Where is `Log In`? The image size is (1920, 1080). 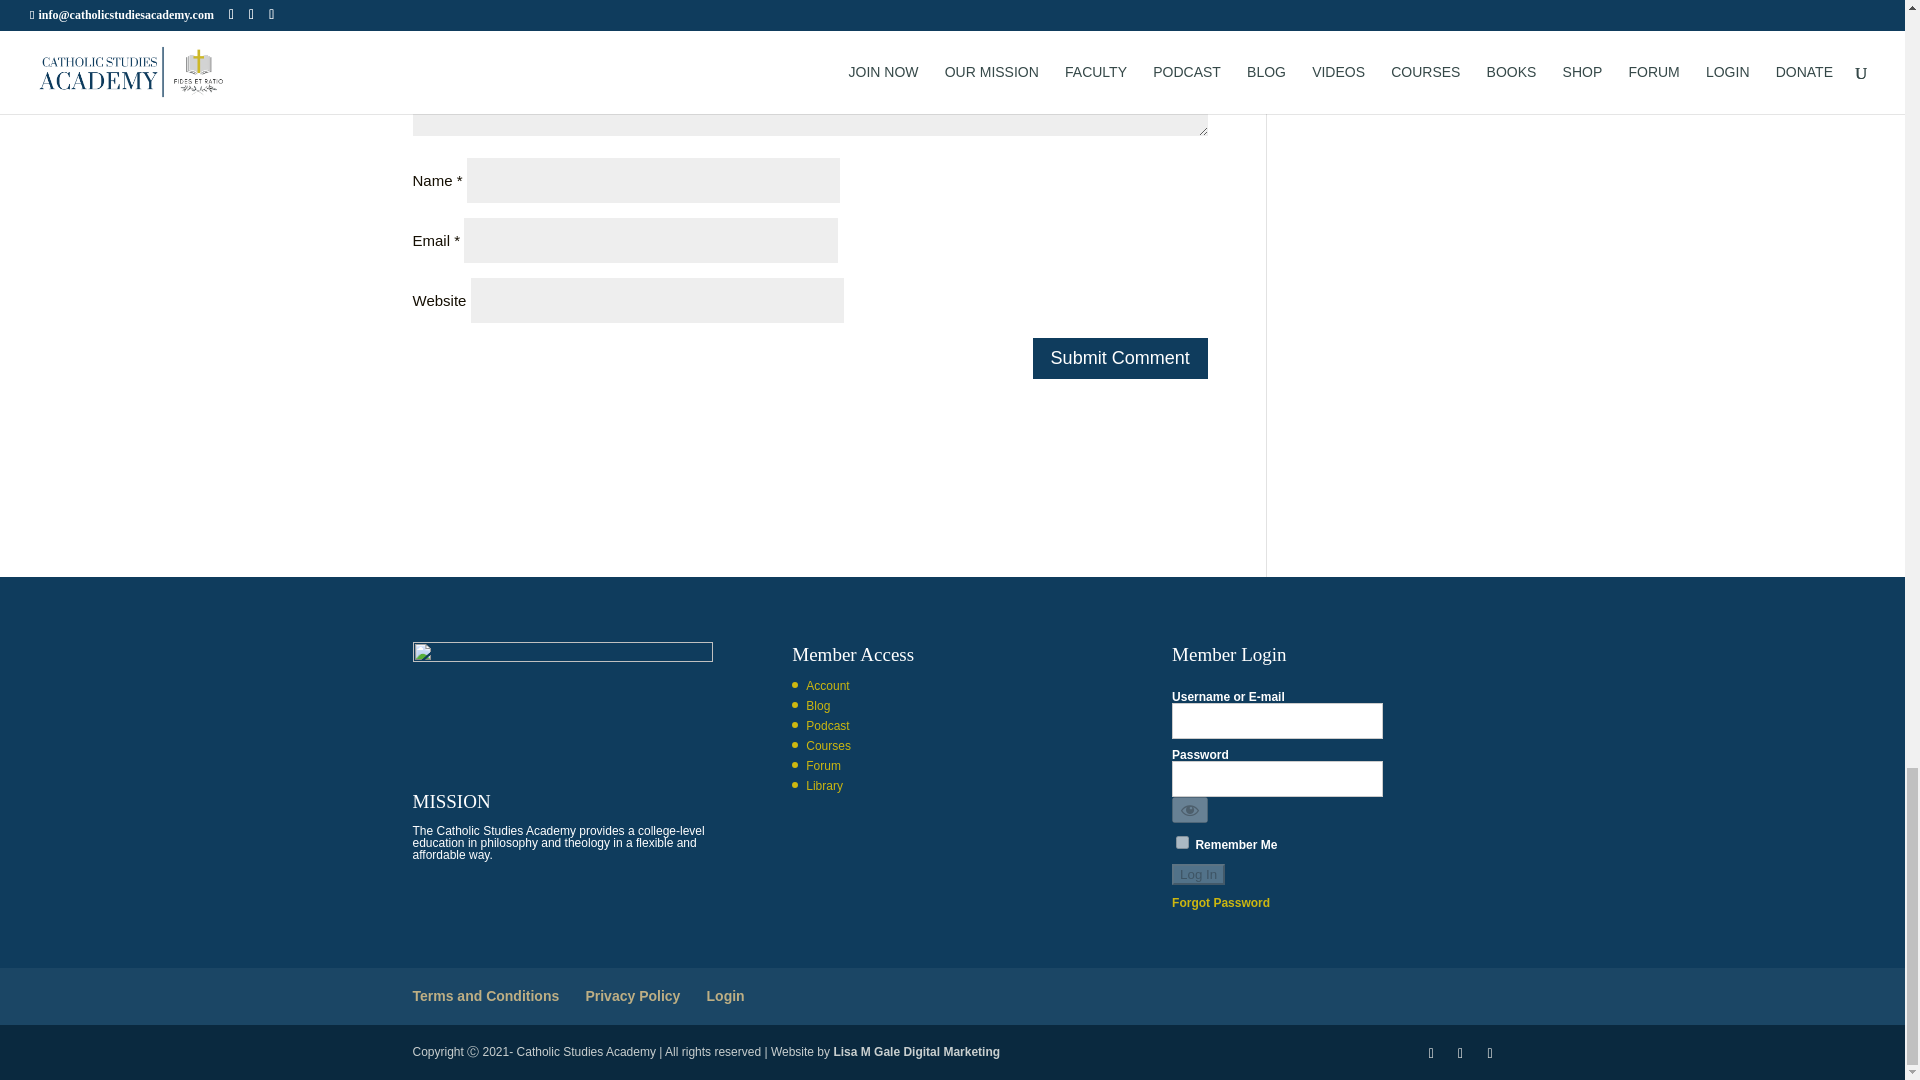
Log In is located at coordinates (1198, 874).